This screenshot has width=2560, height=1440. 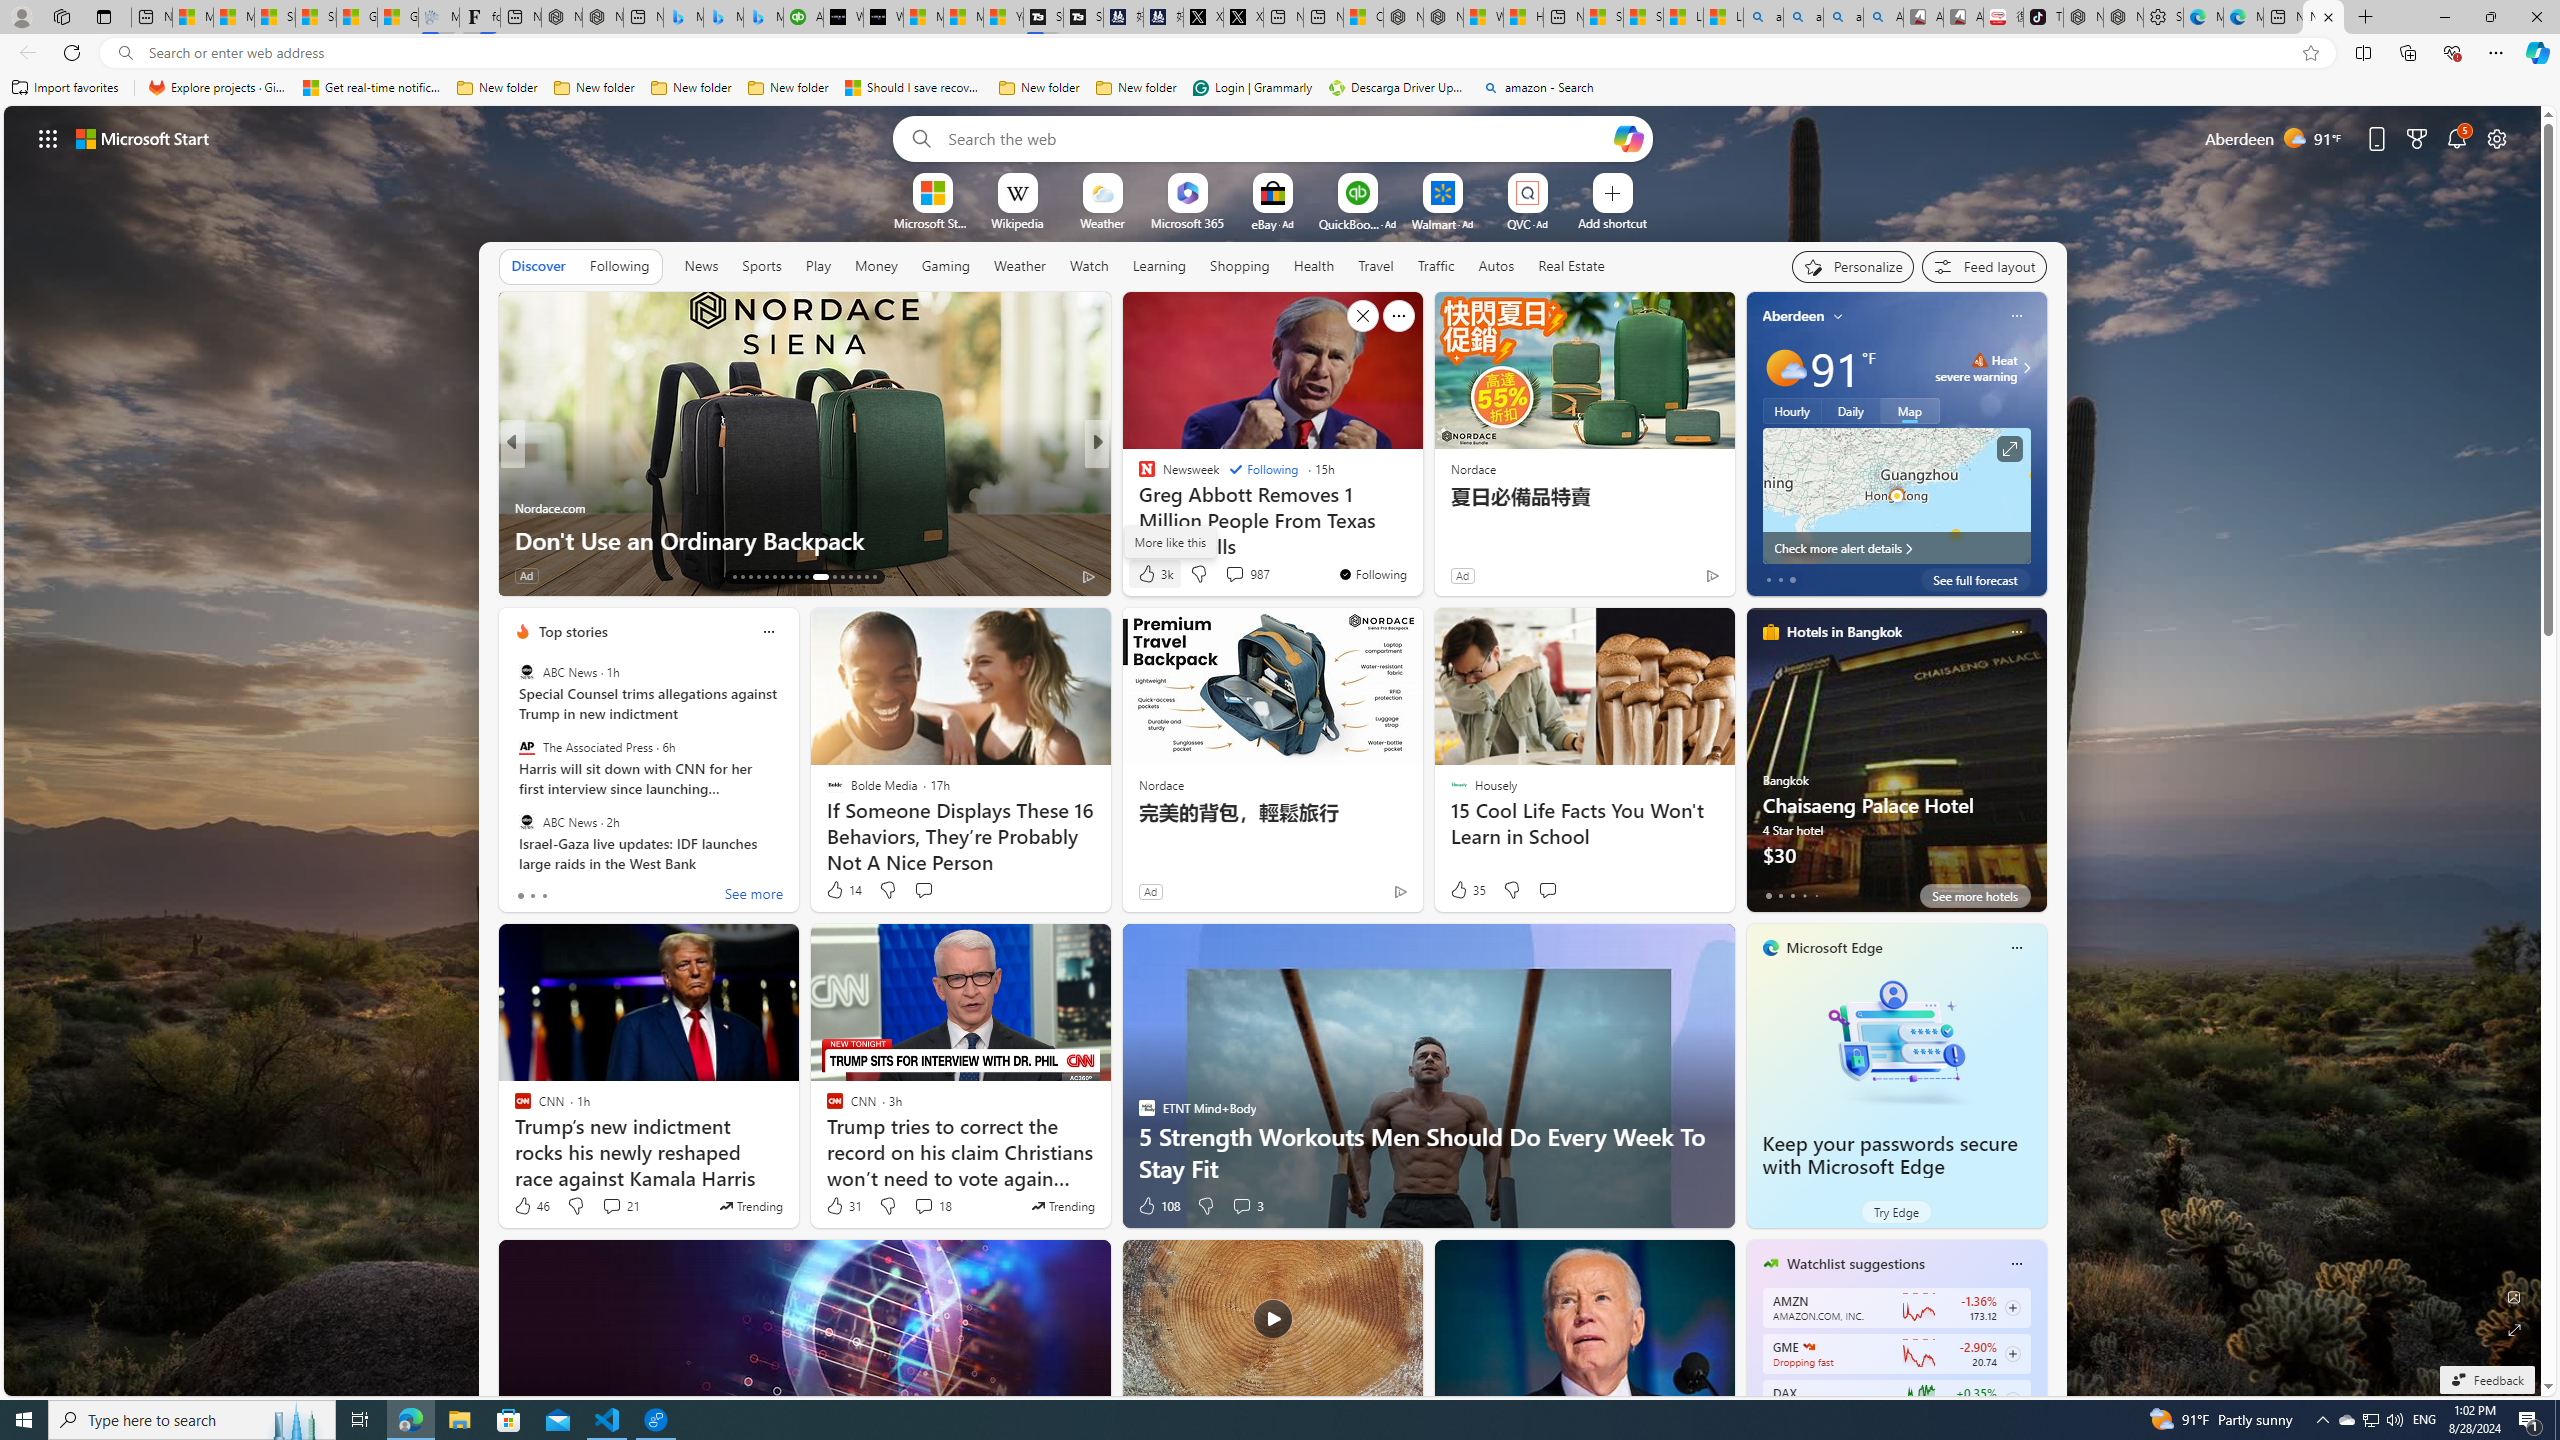 What do you see at coordinates (1274, 750) in the screenshot?
I see `AutomationID: backgroundImagePicture` at bounding box center [1274, 750].